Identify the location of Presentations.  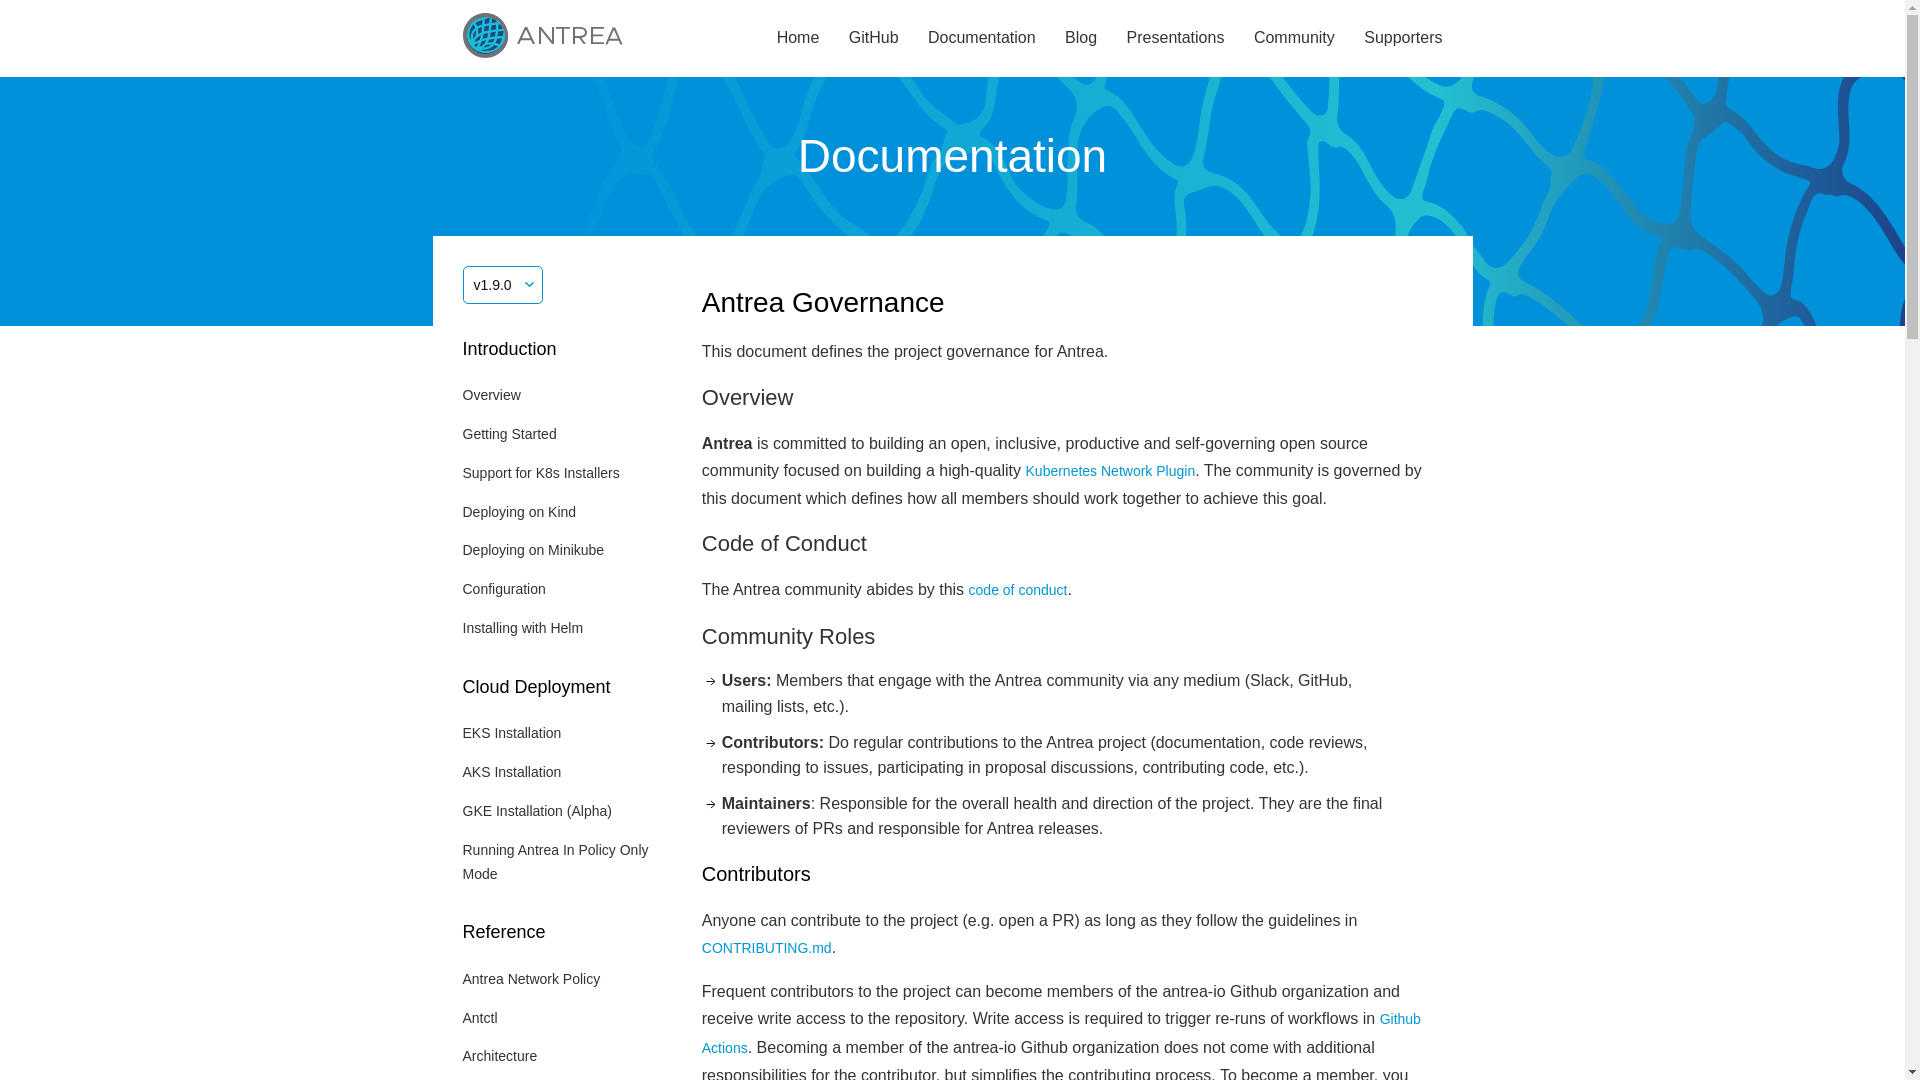
(1176, 38).